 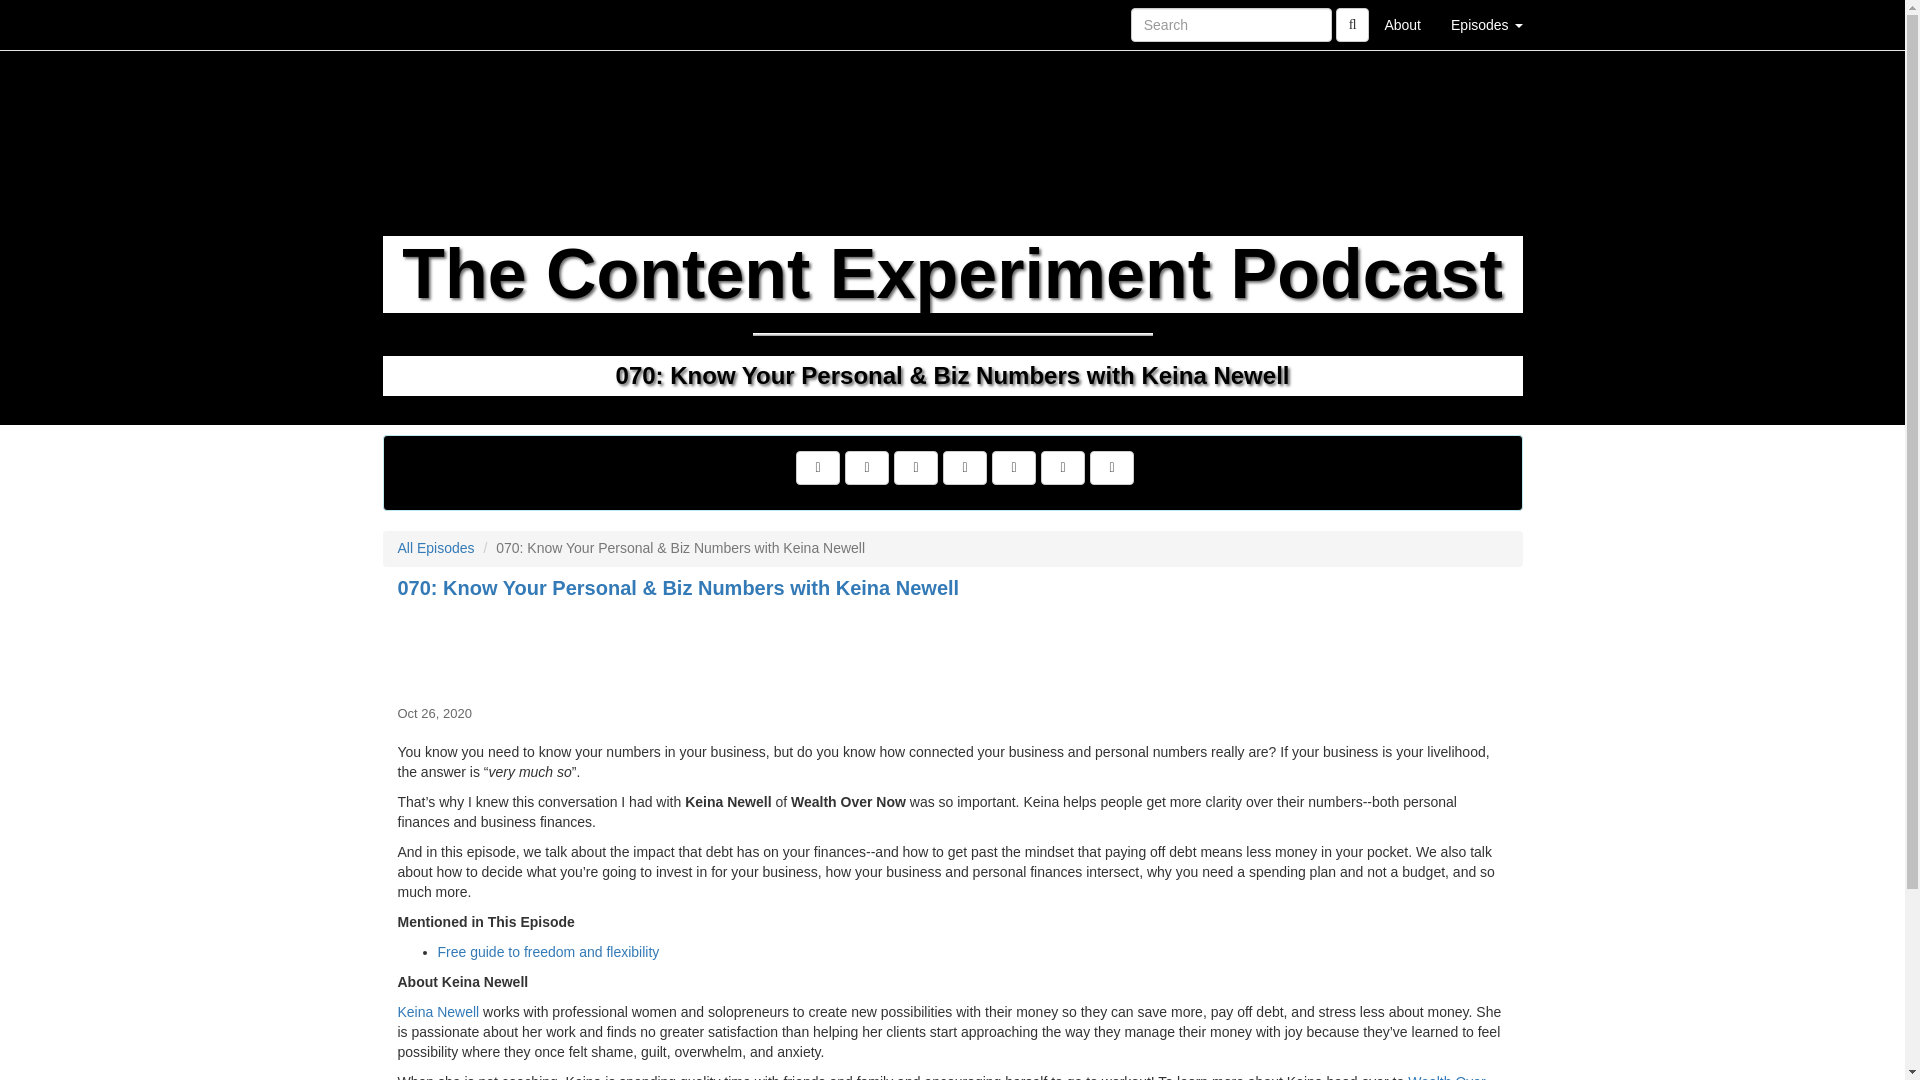 I want to click on About, so click(x=1402, y=24).